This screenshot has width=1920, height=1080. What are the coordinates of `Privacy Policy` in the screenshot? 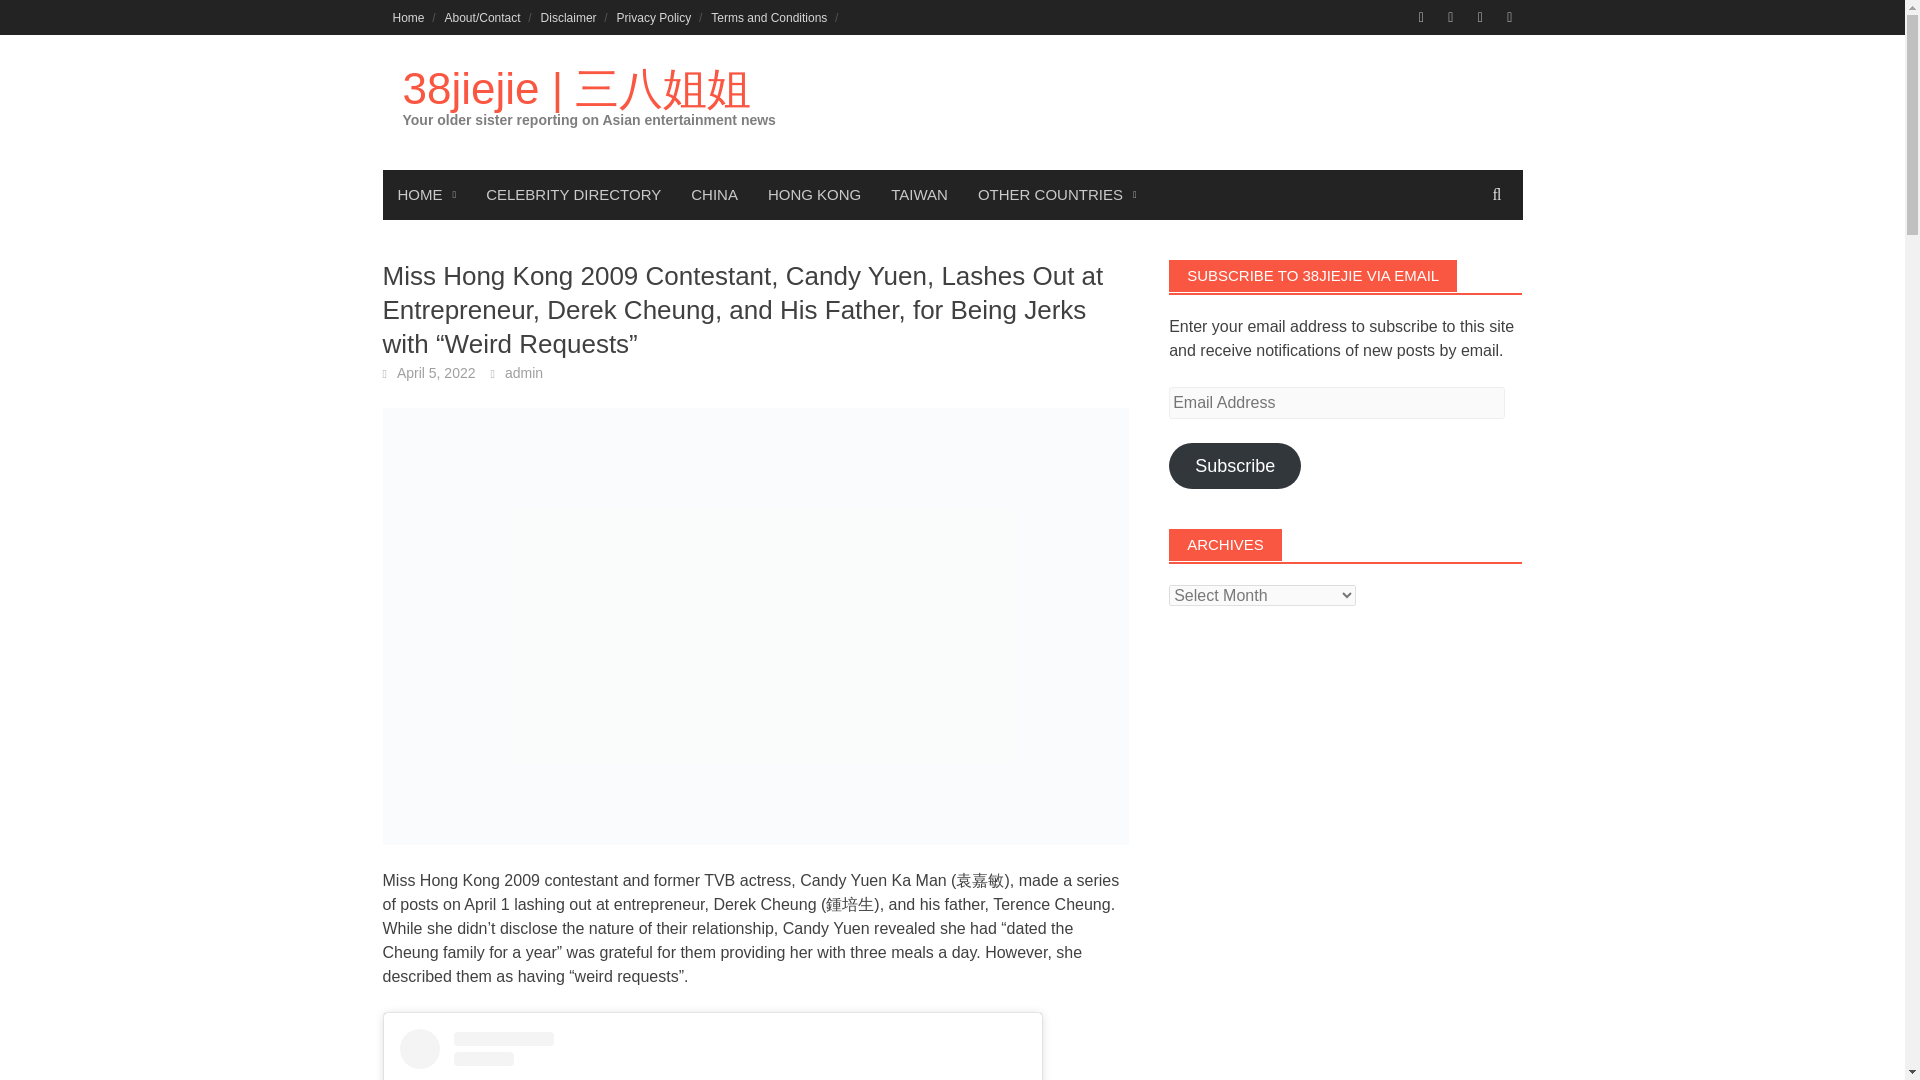 It's located at (654, 17).